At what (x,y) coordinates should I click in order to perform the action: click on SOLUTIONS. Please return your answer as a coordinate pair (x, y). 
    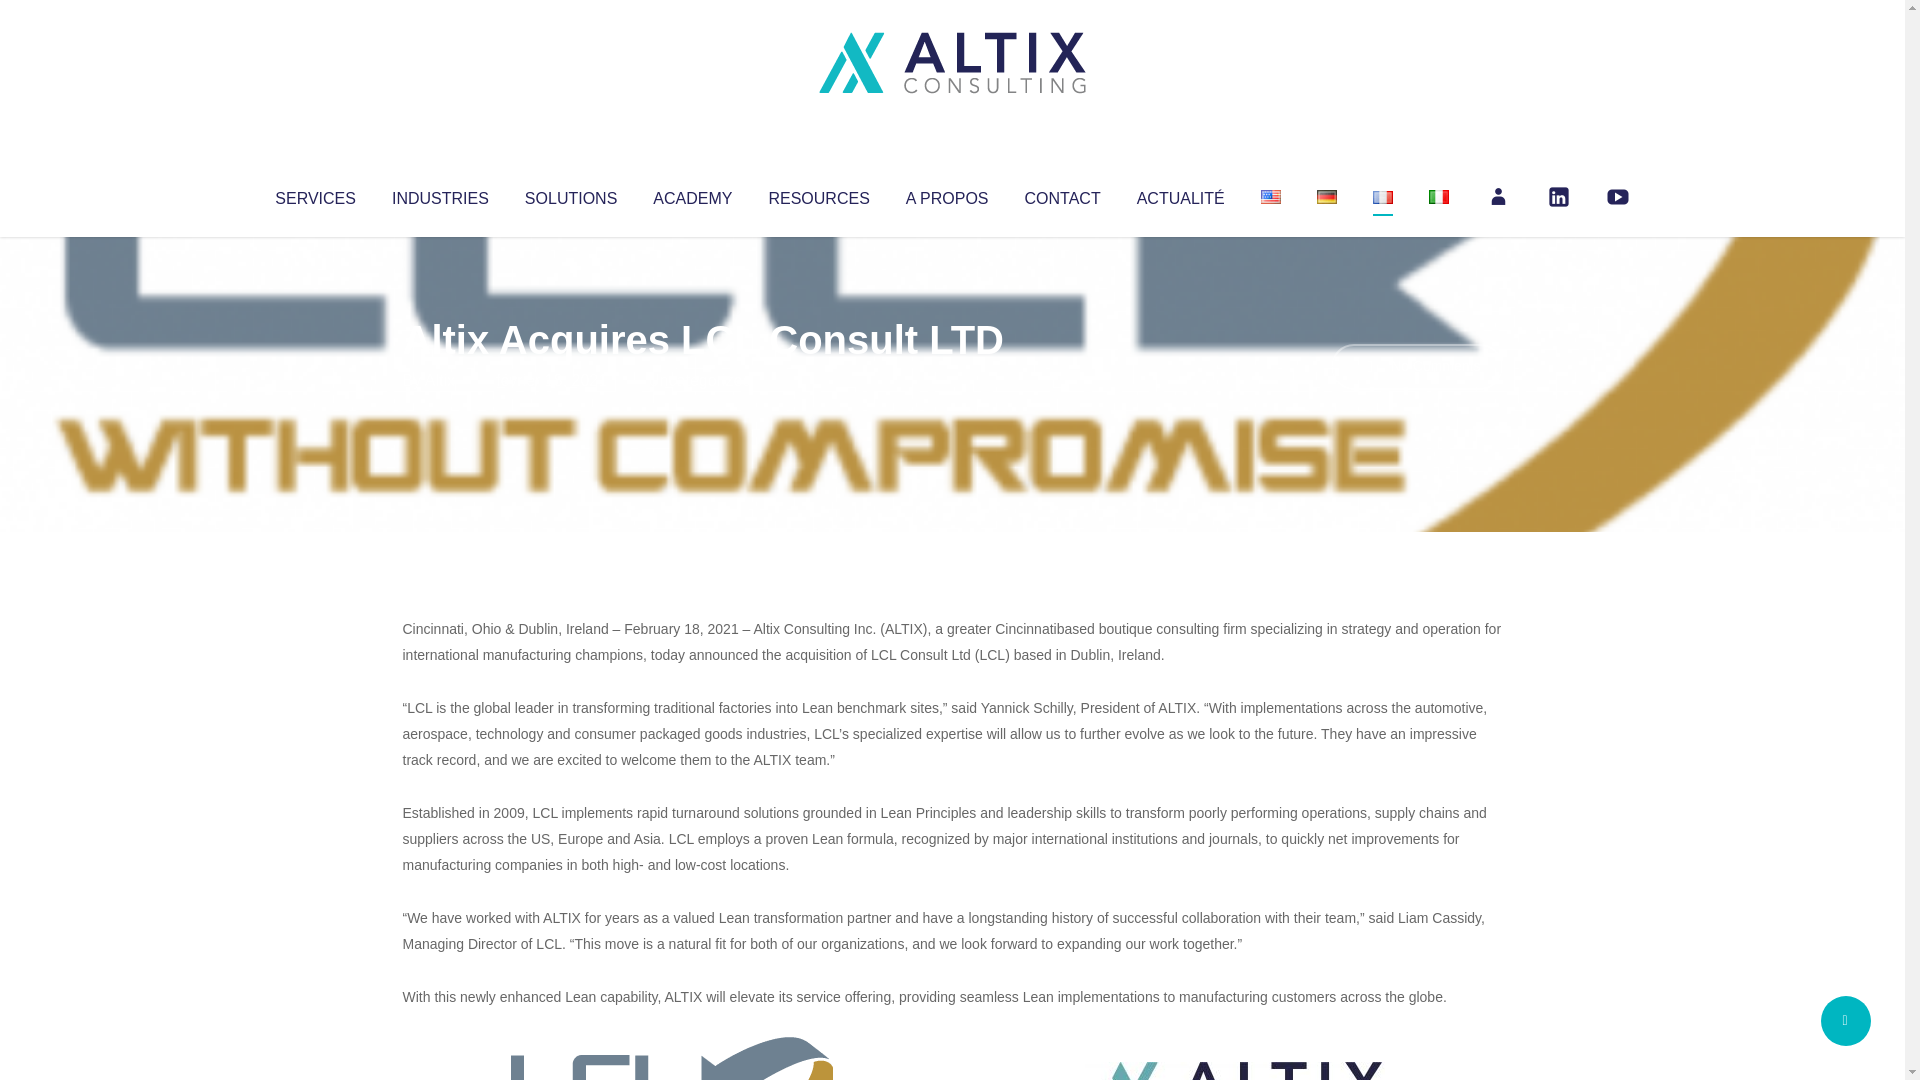
    Looking at the image, I should click on (570, 194).